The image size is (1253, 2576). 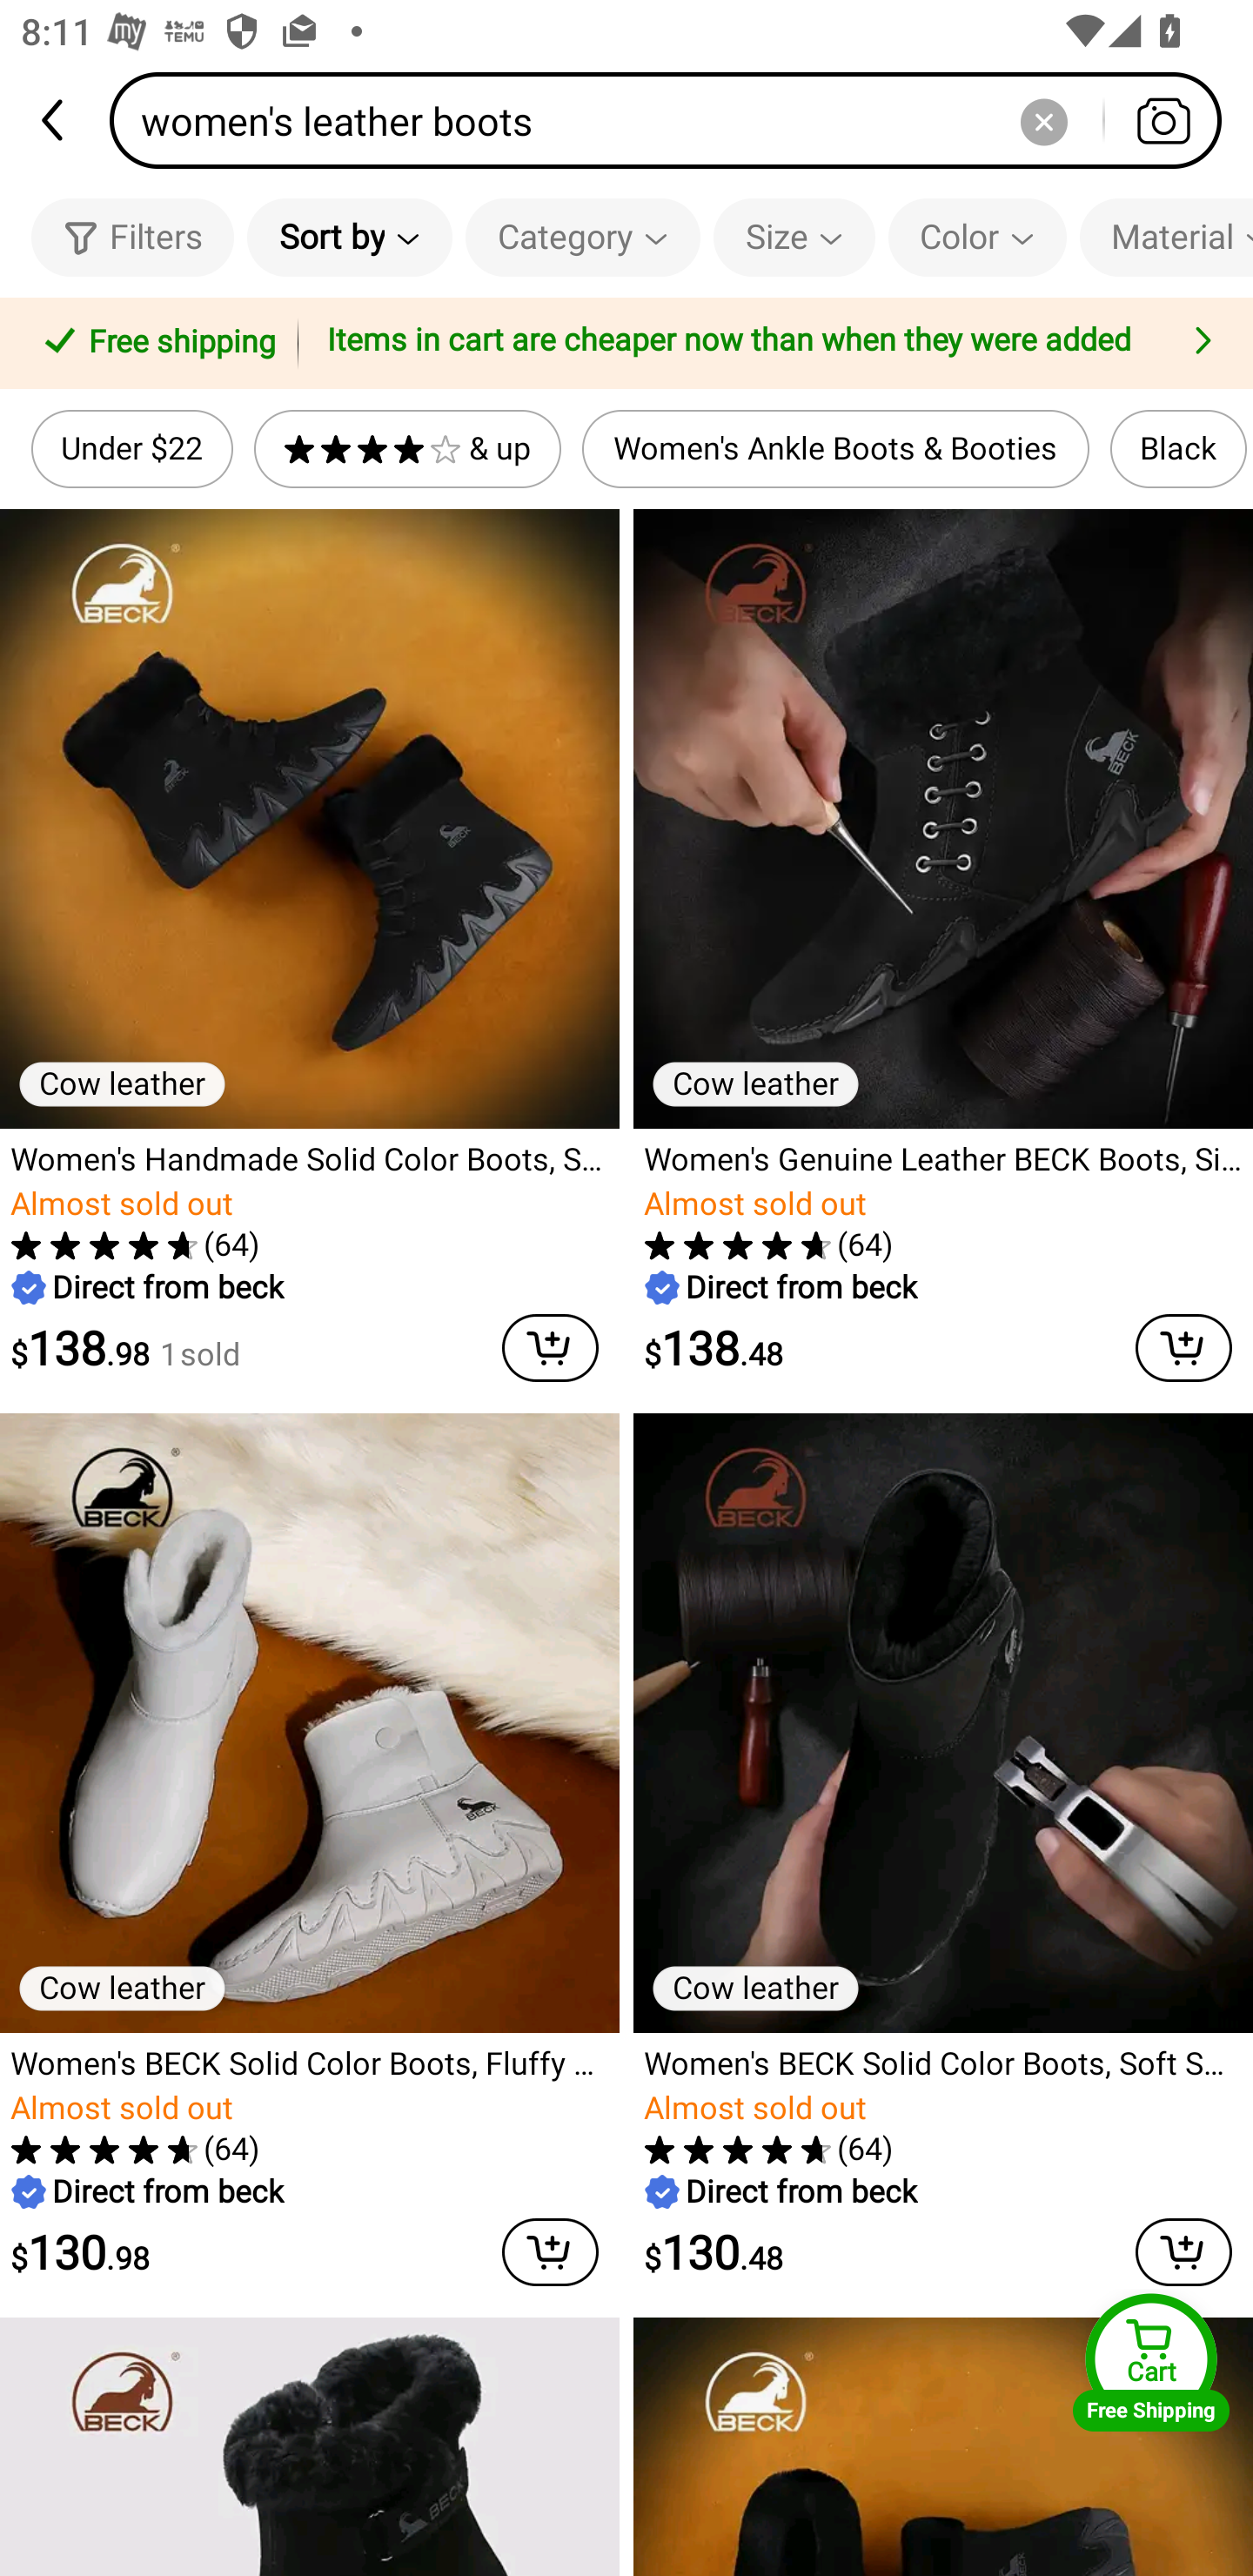 I want to click on Black, so click(x=1178, y=449).